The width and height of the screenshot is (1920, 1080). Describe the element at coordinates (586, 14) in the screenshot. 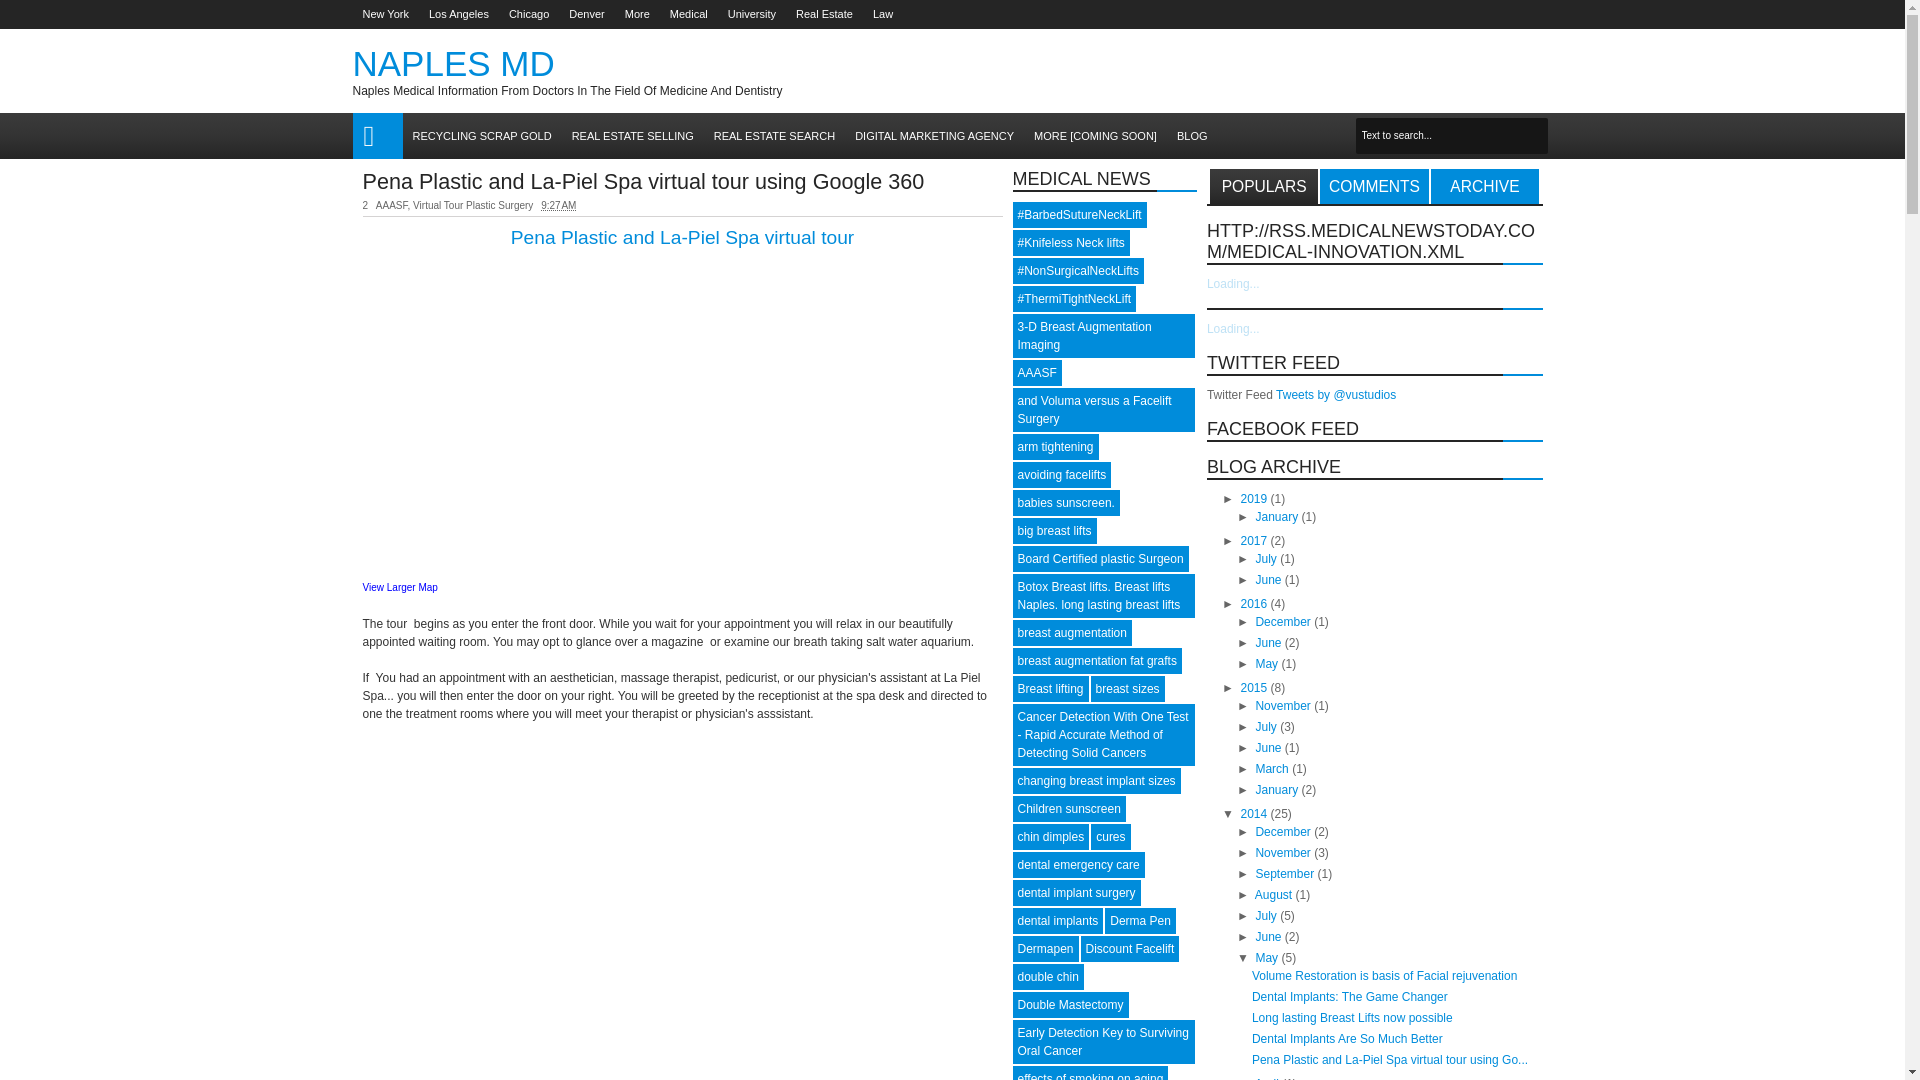

I see `Denver` at that location.